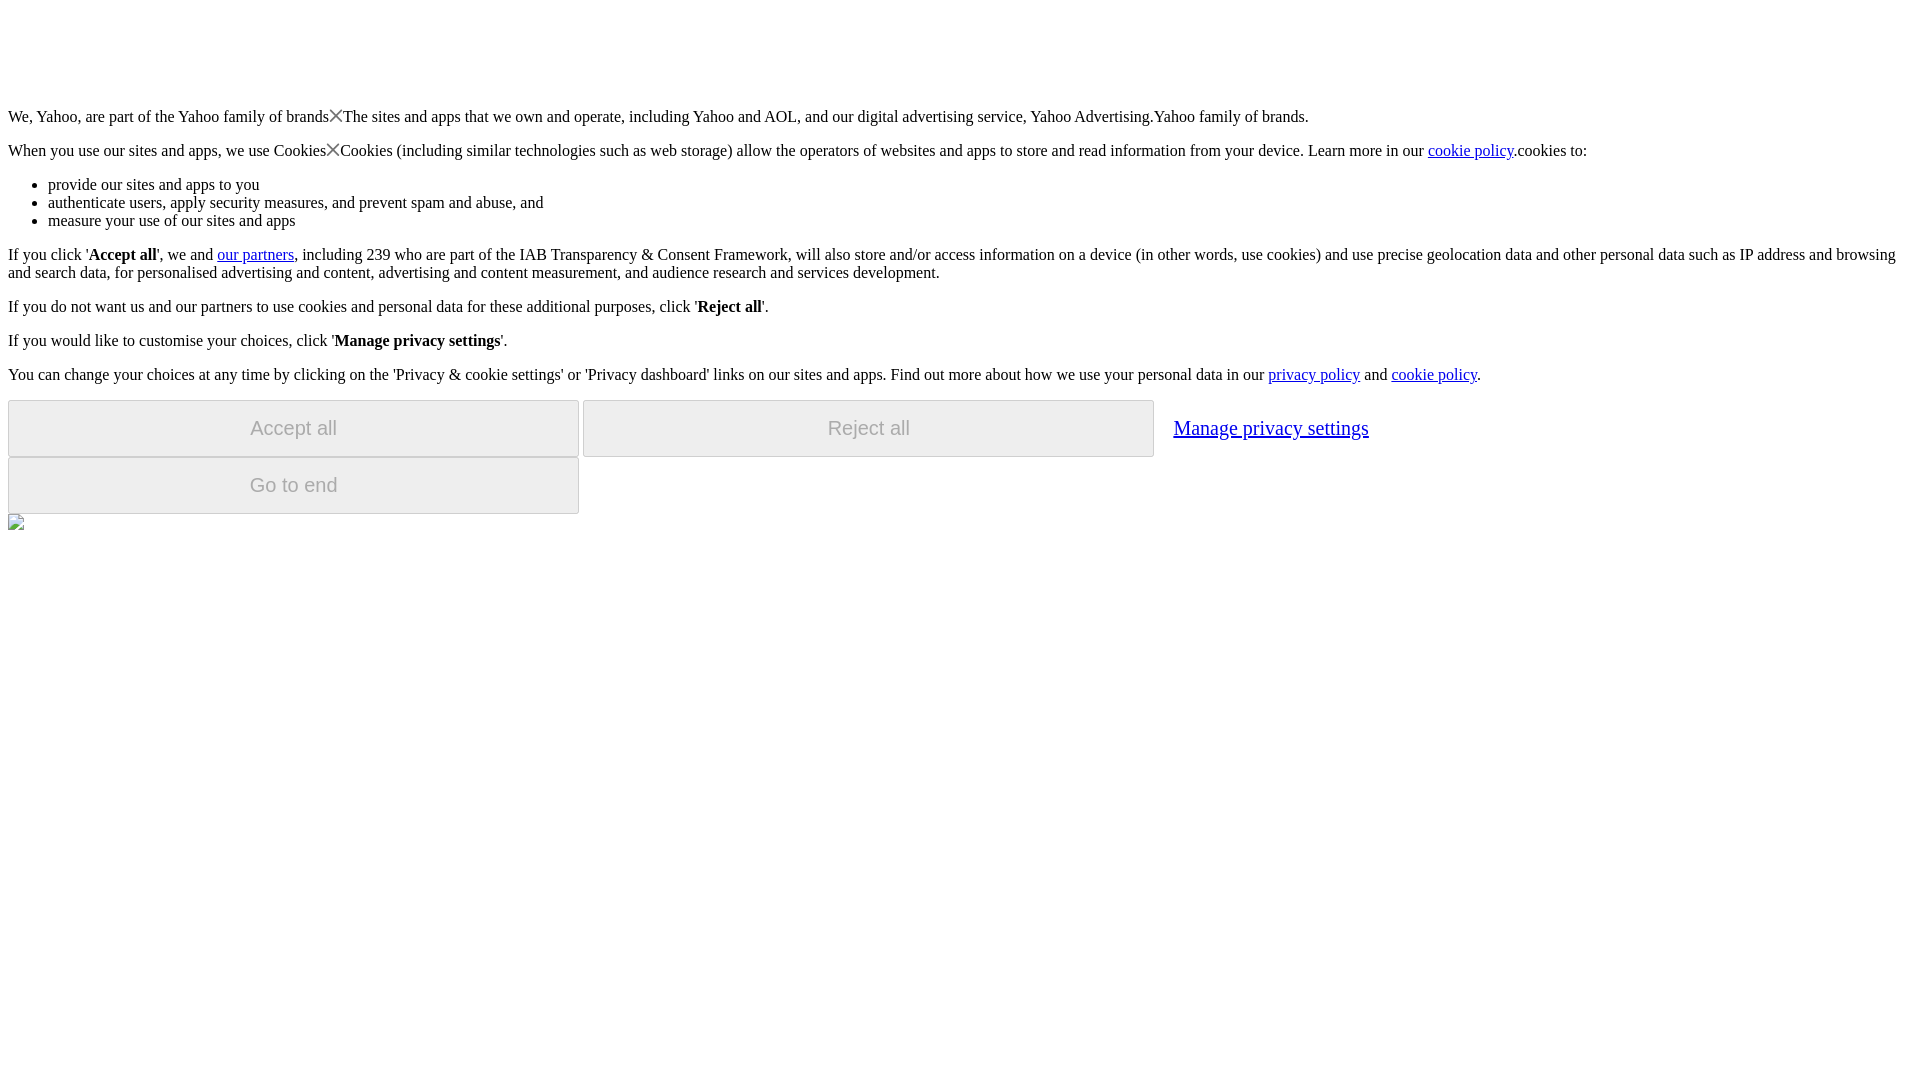  Describe the element at coordinates (1313, 374) in the screenshot. I see `privacy policy` at that location.